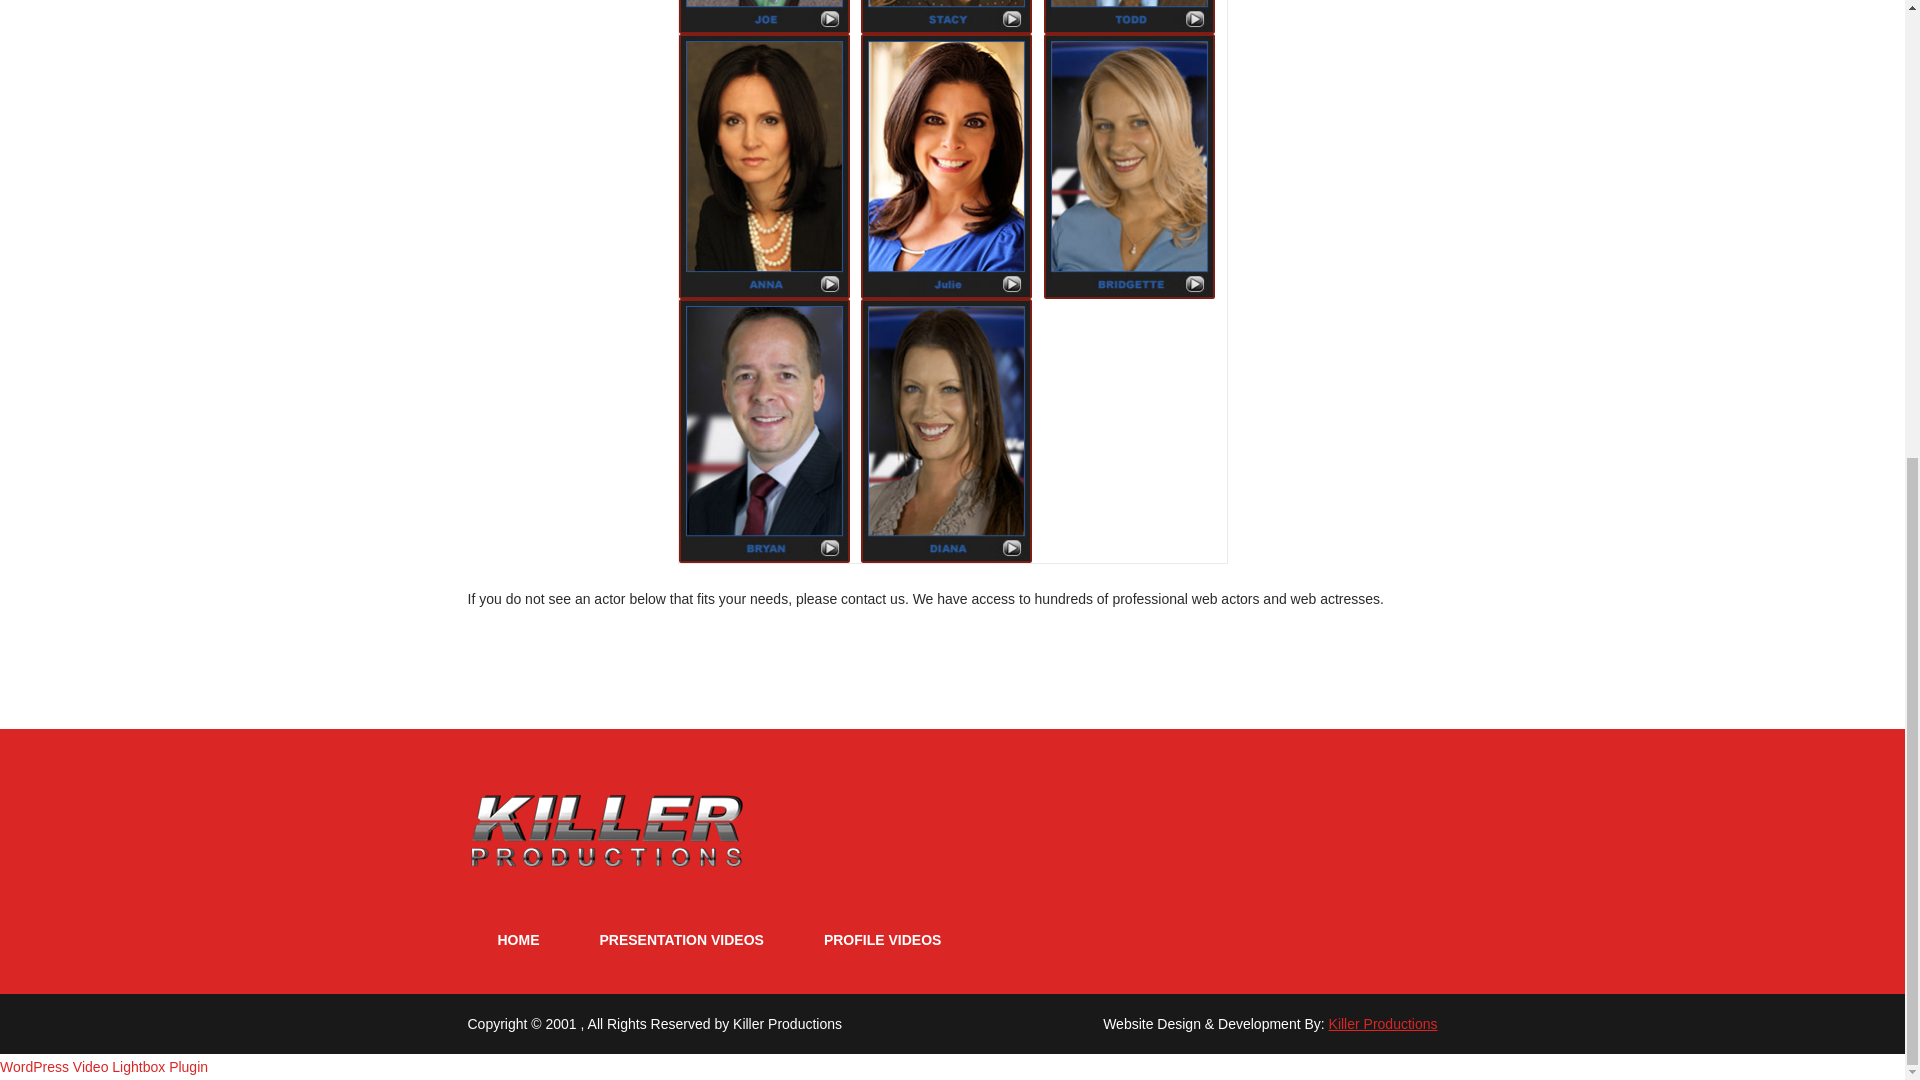 Image resolution: width=1920 pixels, height=1080 pixels. Describe the element at coordinates (788, 1024) in the screenshot. I see `Killer Productions` at that location.